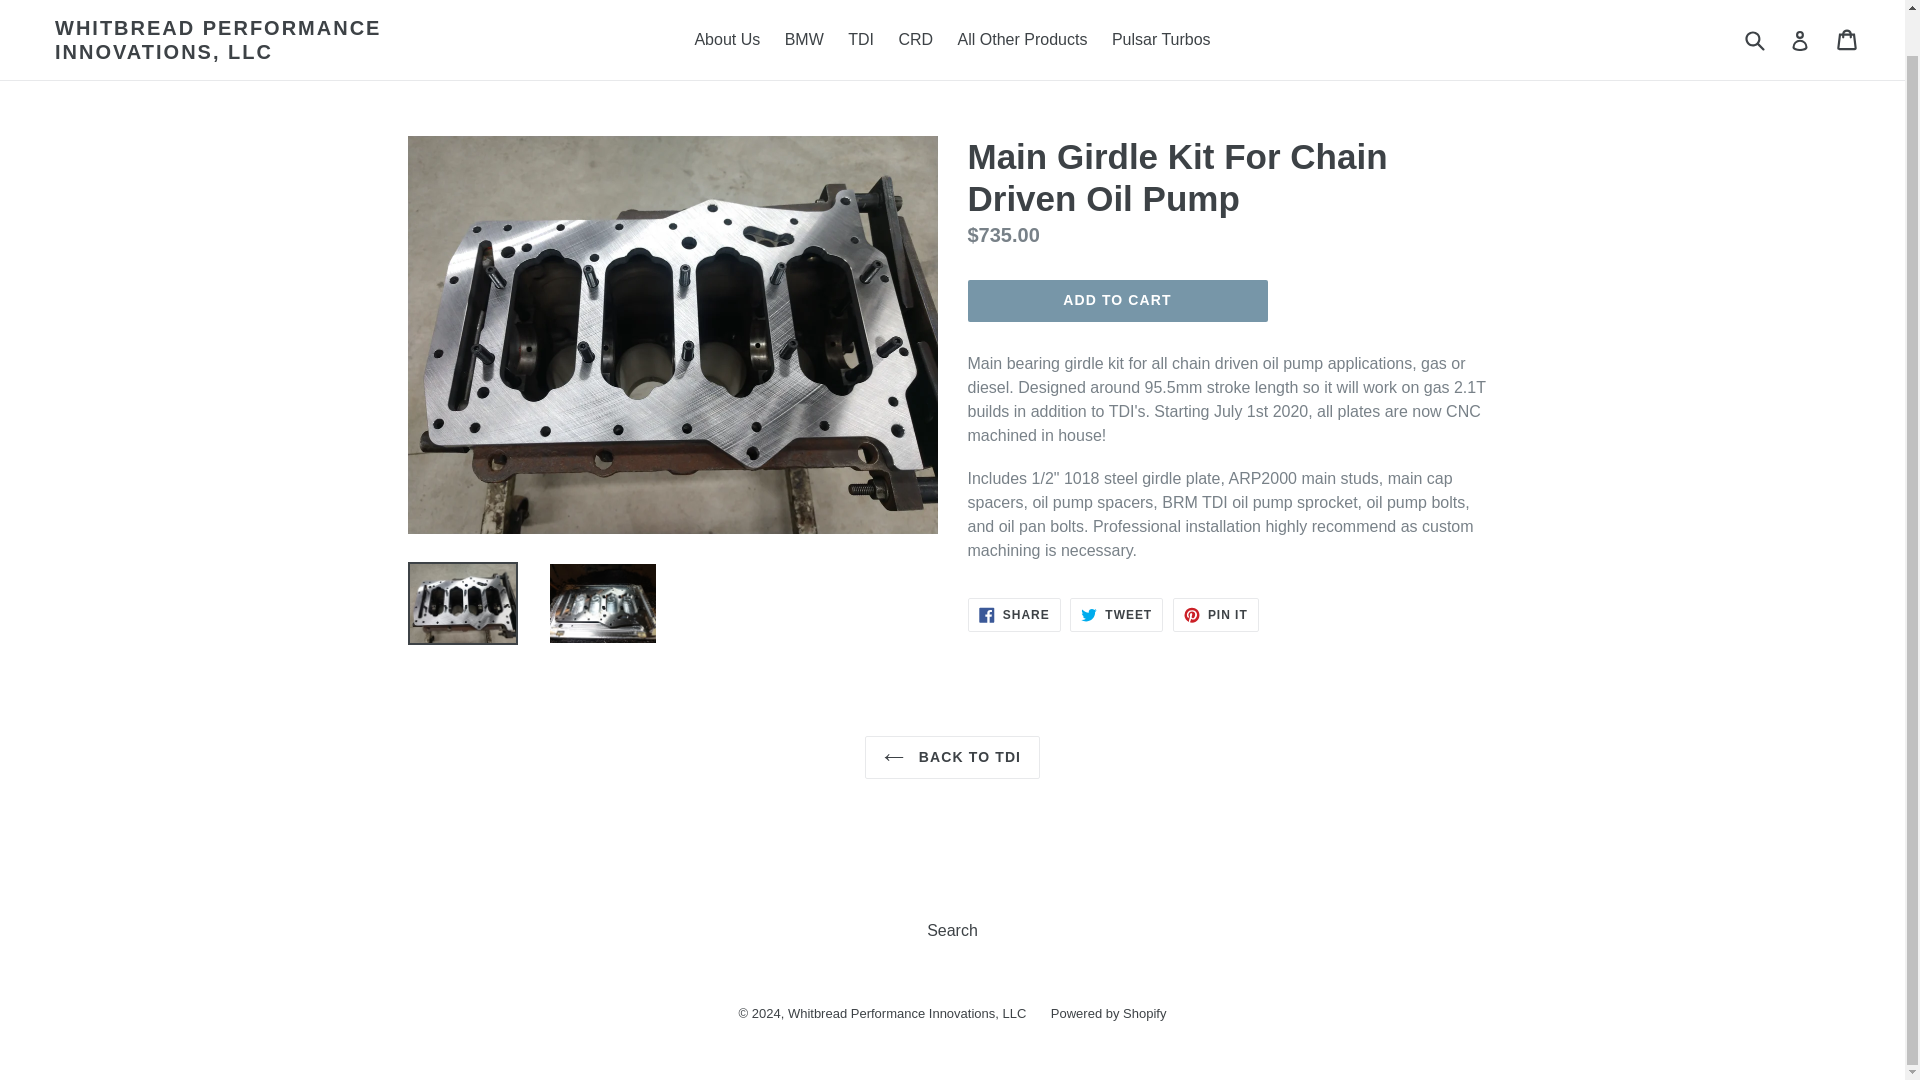  I want to click on BMW, so click(804, 40).